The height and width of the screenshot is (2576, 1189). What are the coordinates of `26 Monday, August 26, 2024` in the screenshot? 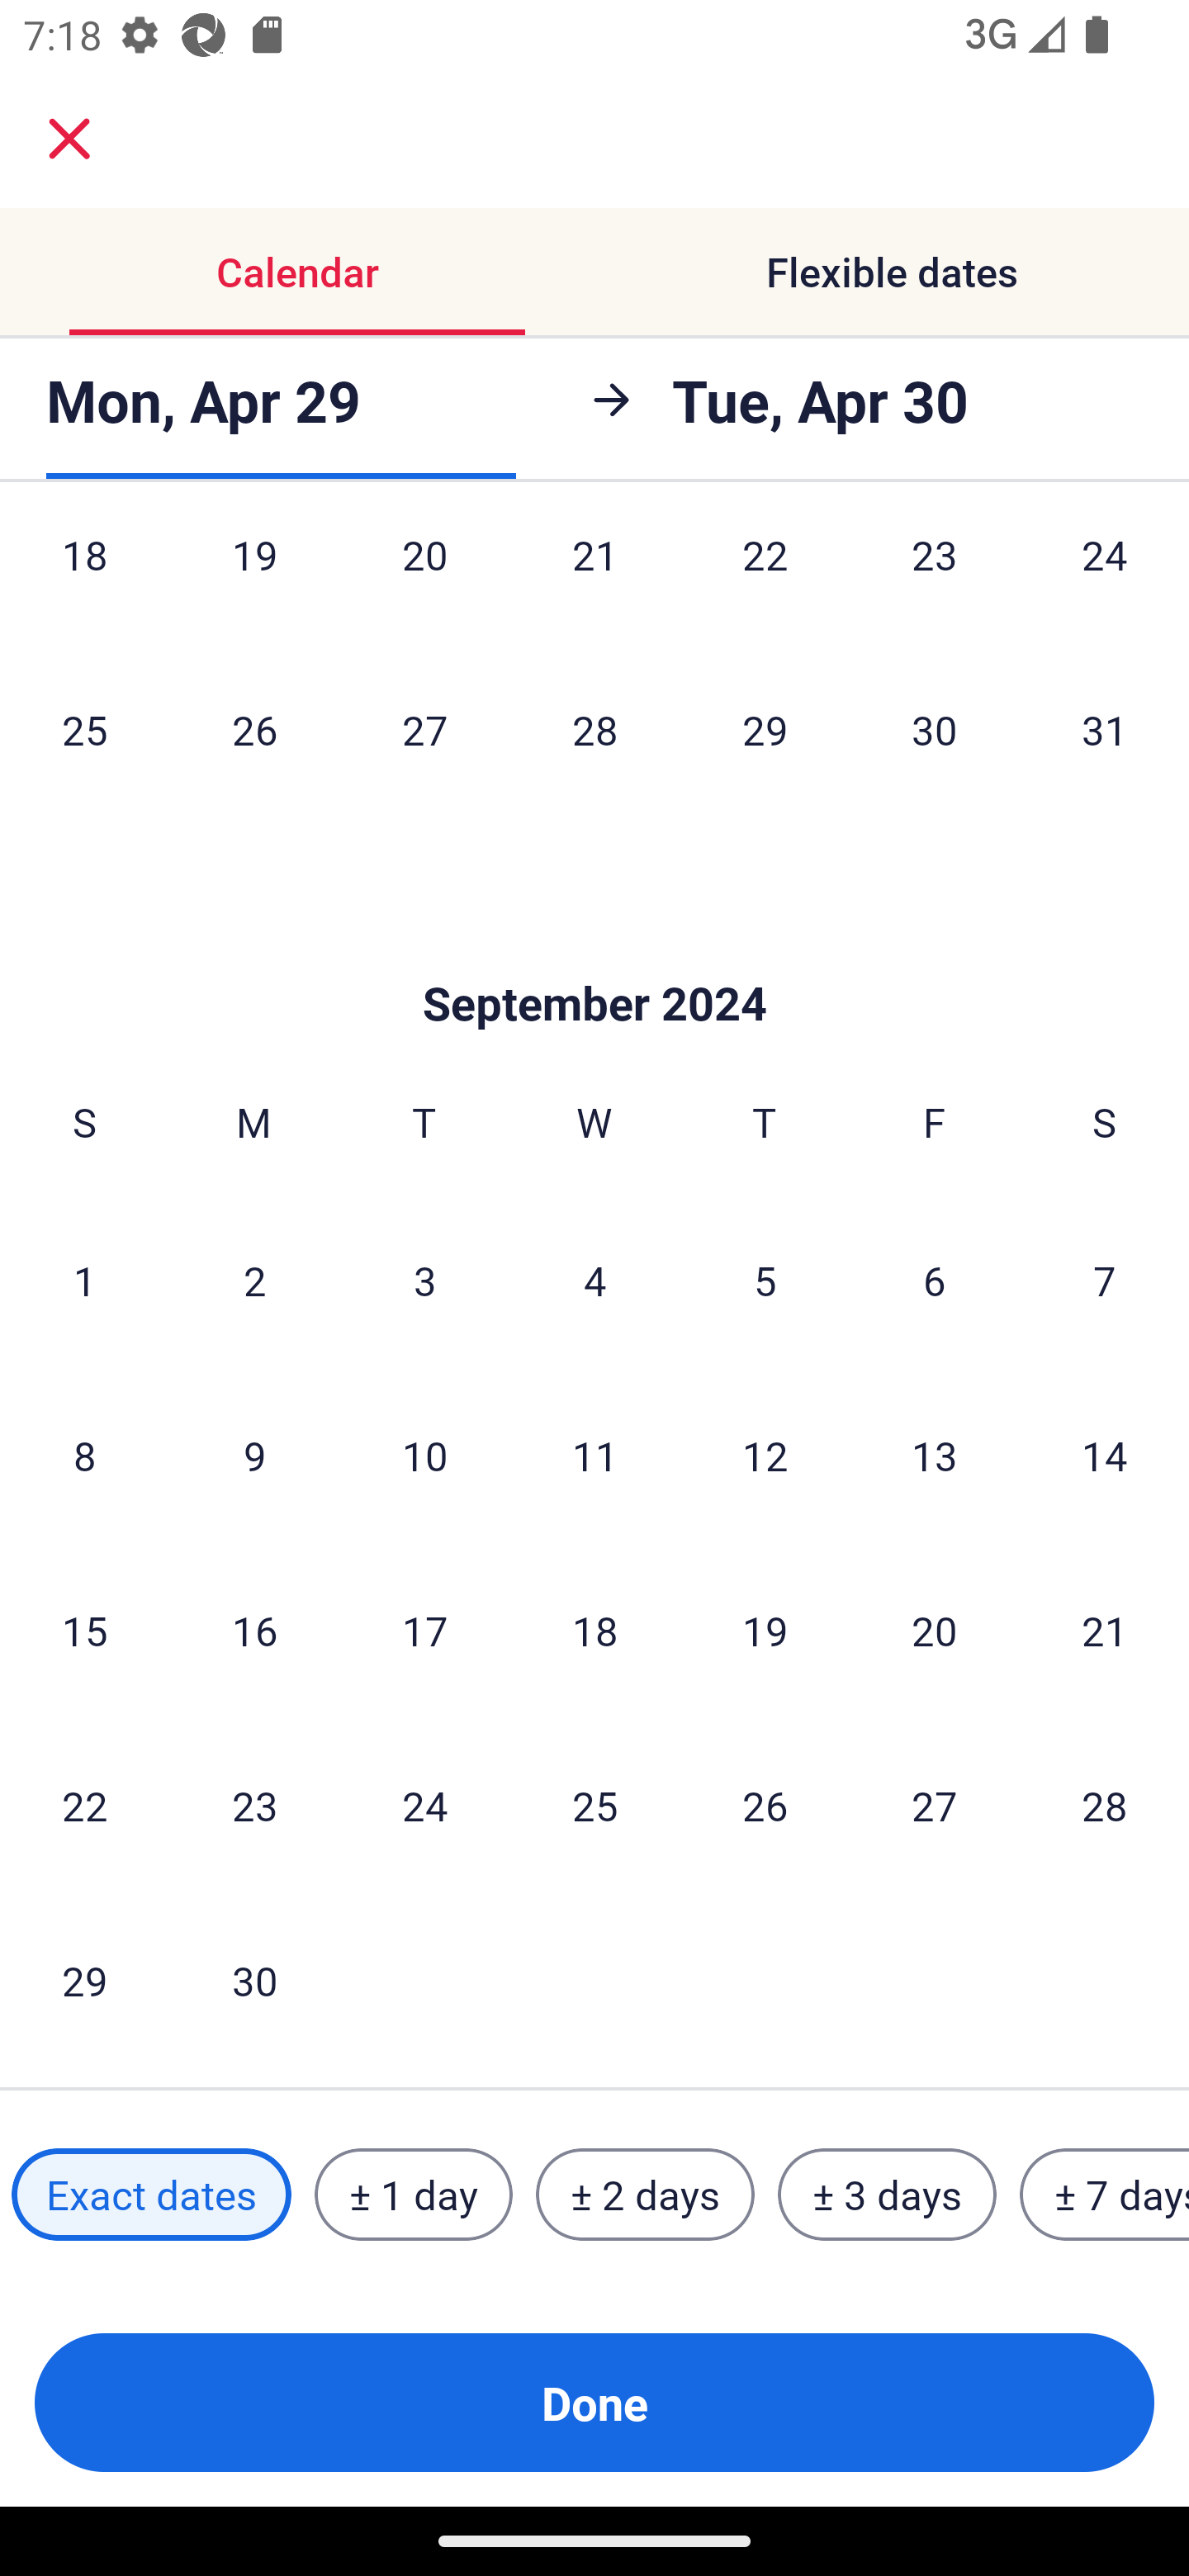 It's located at (254, 728).